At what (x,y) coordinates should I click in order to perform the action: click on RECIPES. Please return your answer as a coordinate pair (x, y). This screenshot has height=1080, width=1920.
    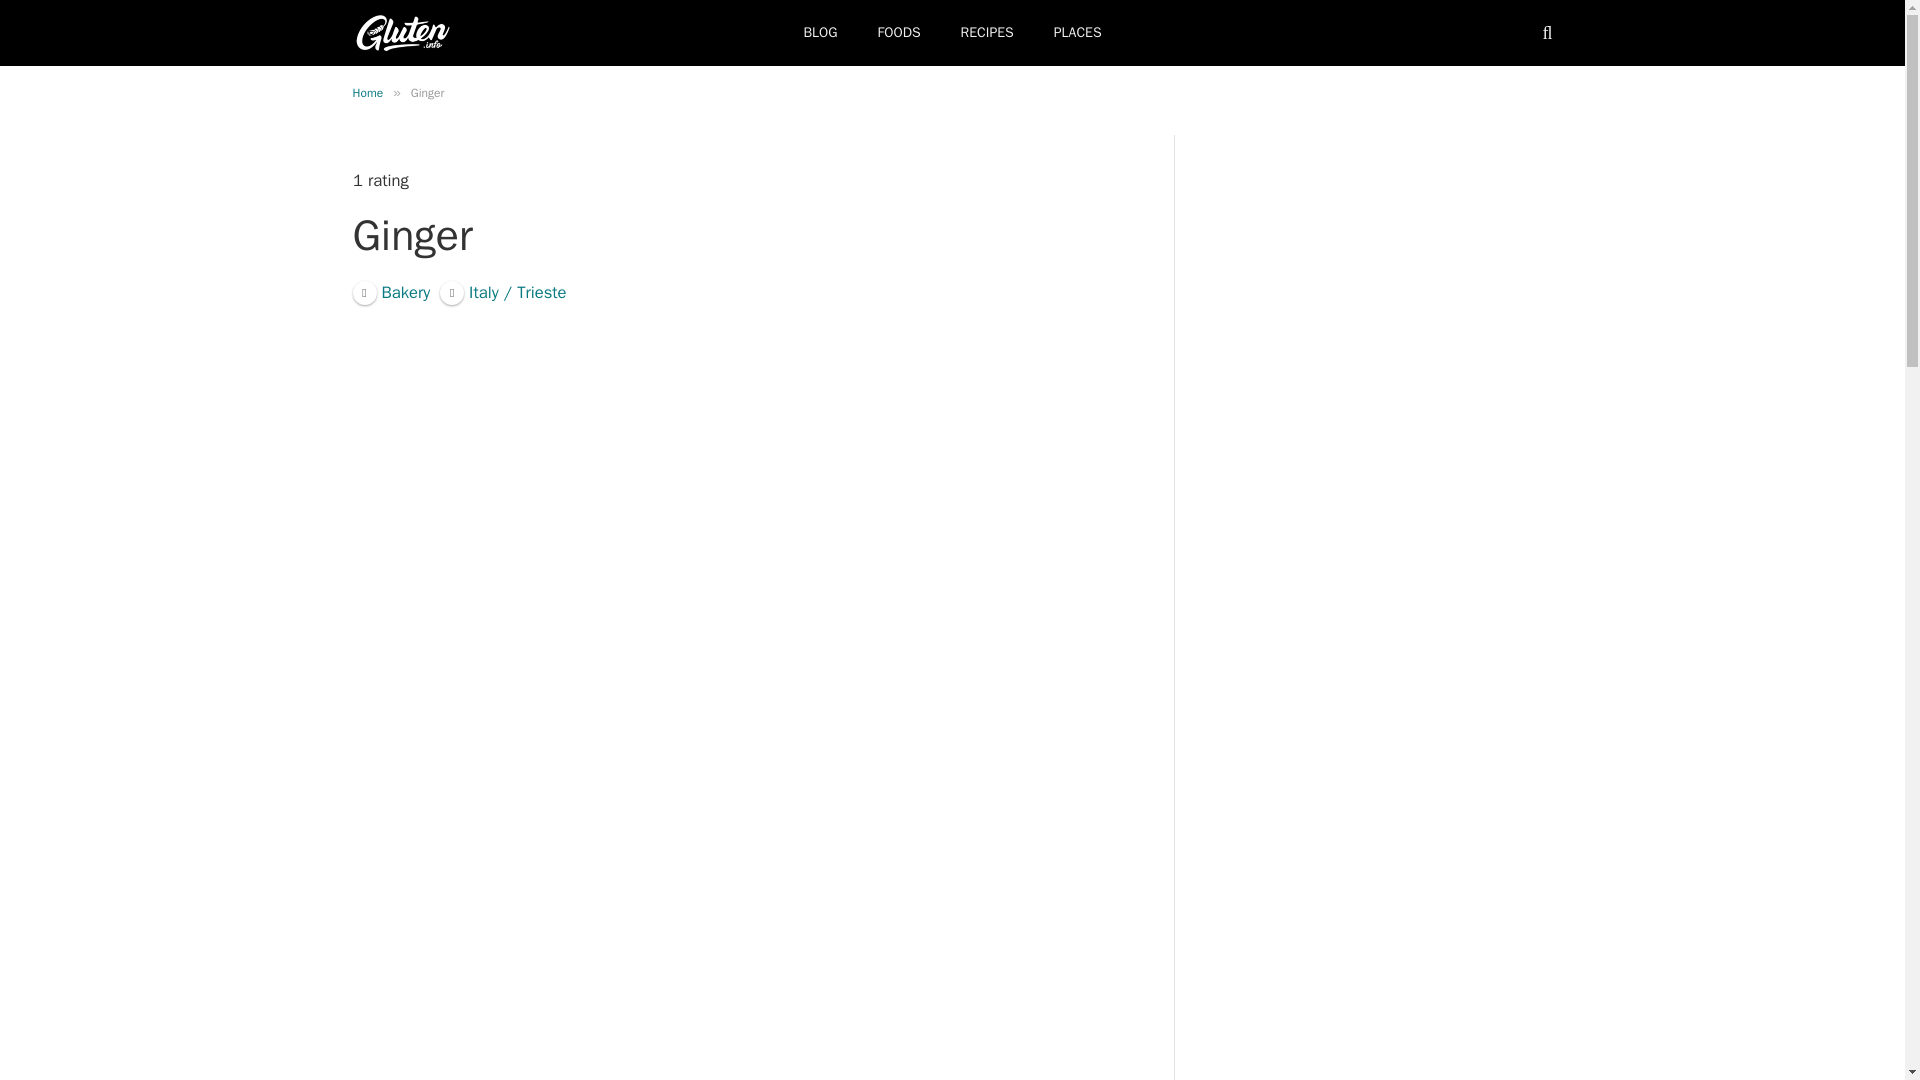
    Looking at the image, I should click on (987, 32).